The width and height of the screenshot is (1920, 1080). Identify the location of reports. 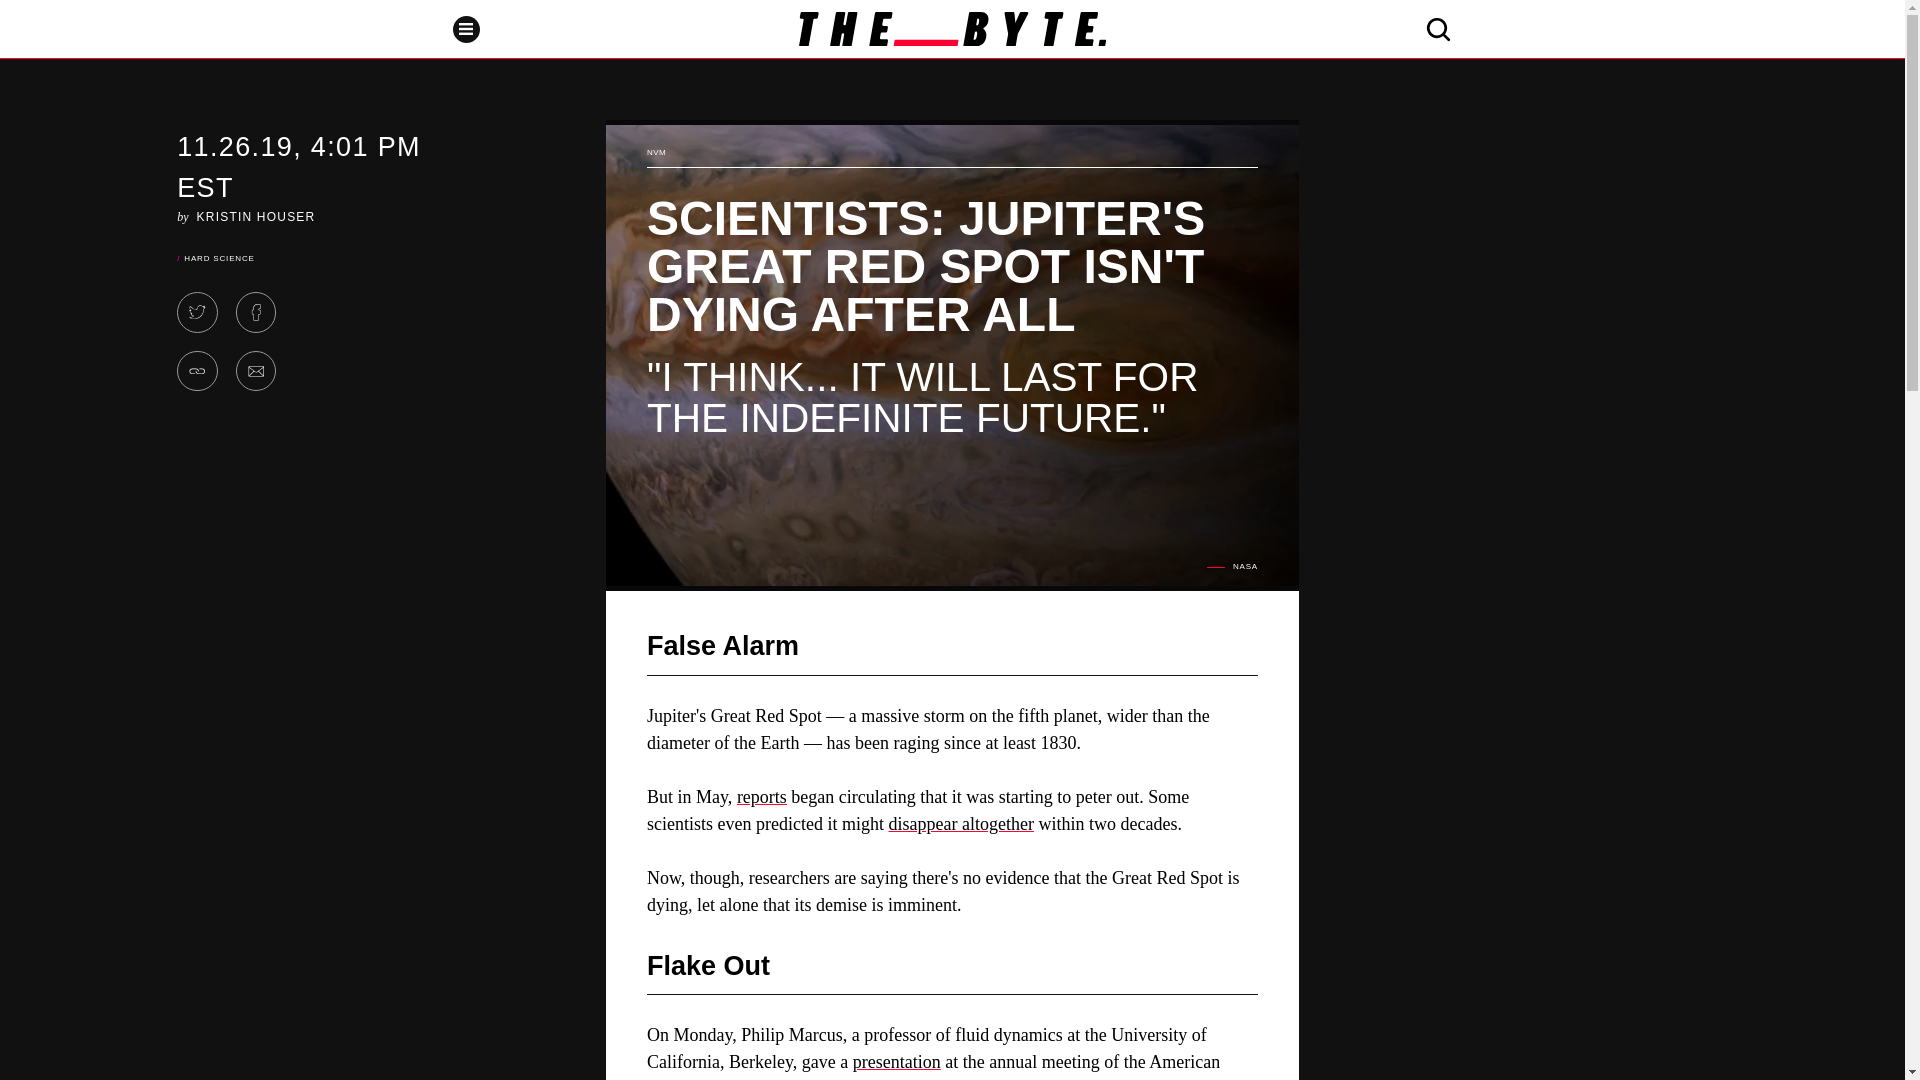
(762, 796).